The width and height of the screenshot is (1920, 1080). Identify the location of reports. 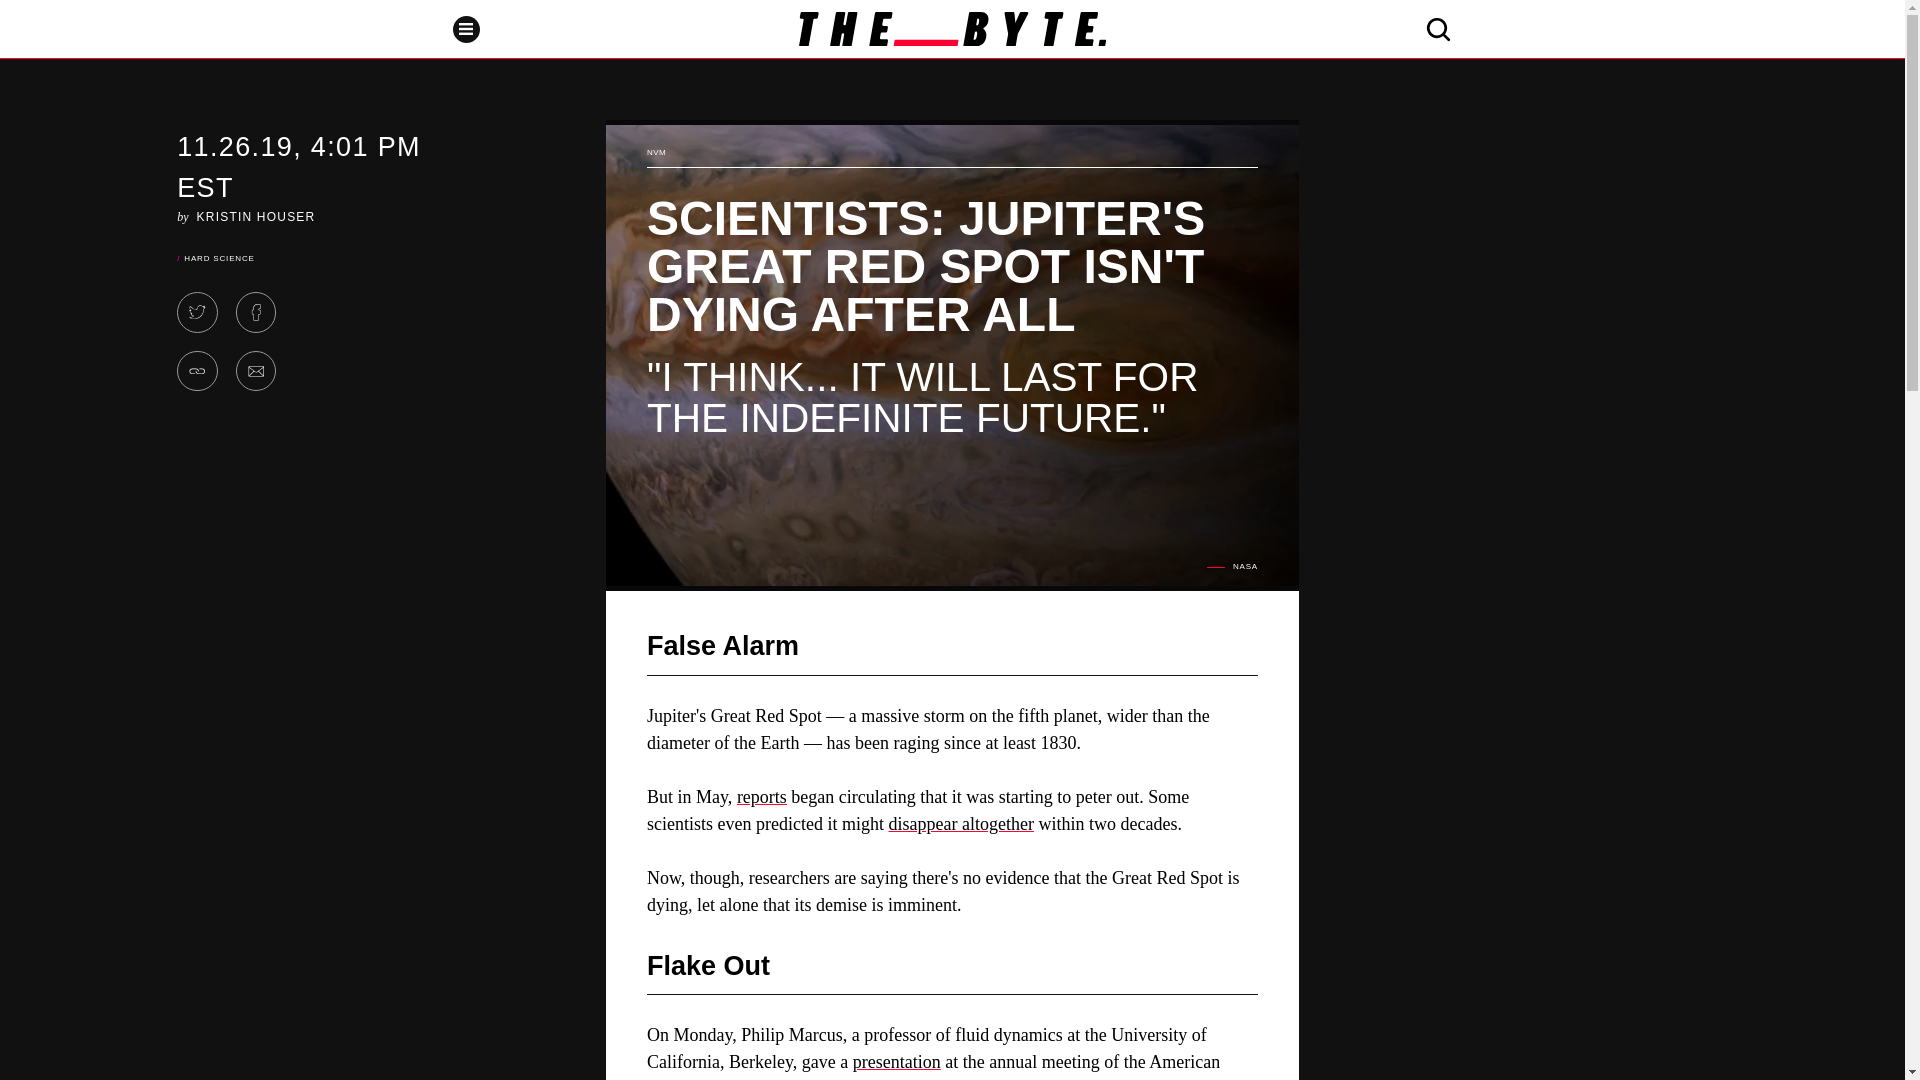
(762, 796).